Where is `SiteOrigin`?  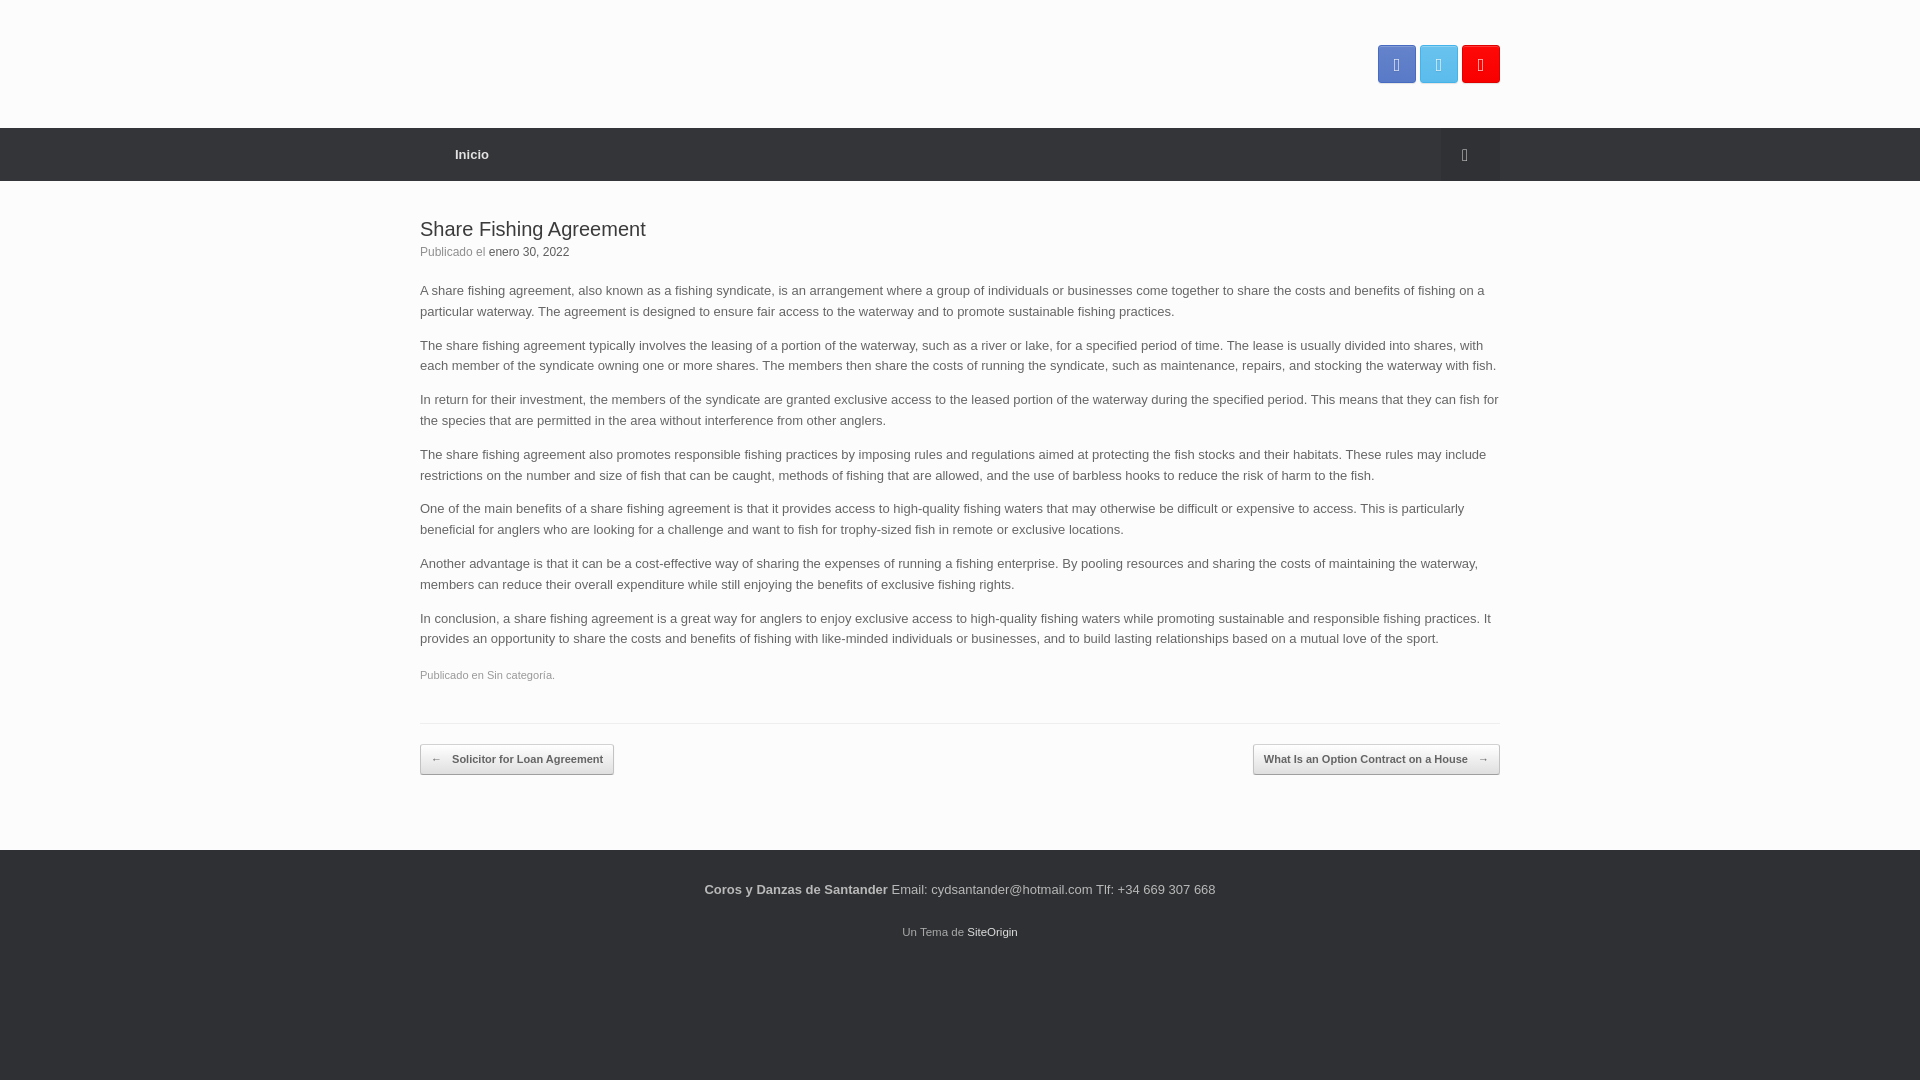 SiteOrigin is located at coordinates (992, 932).